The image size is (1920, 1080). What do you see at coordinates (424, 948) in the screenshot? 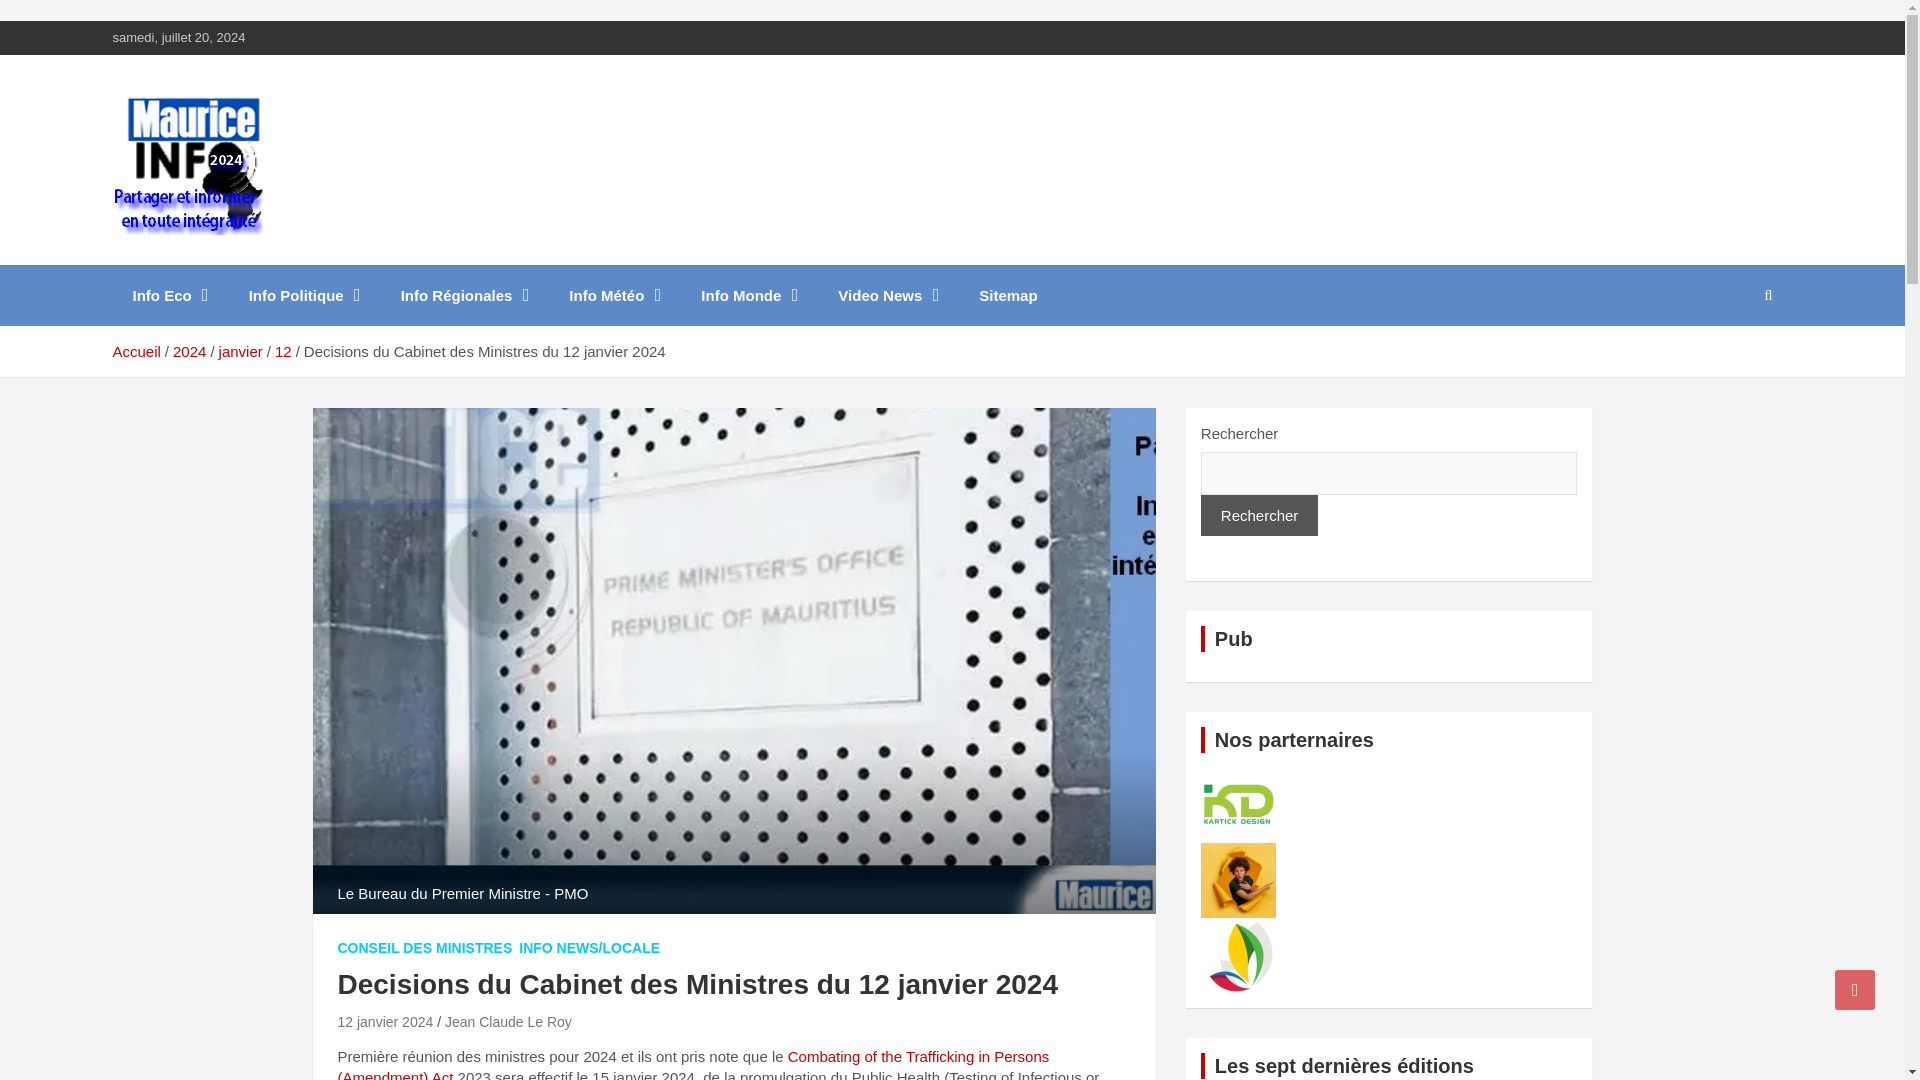
I see `CONSEIL DES MINISTRES` at bounding box center [424, 948].